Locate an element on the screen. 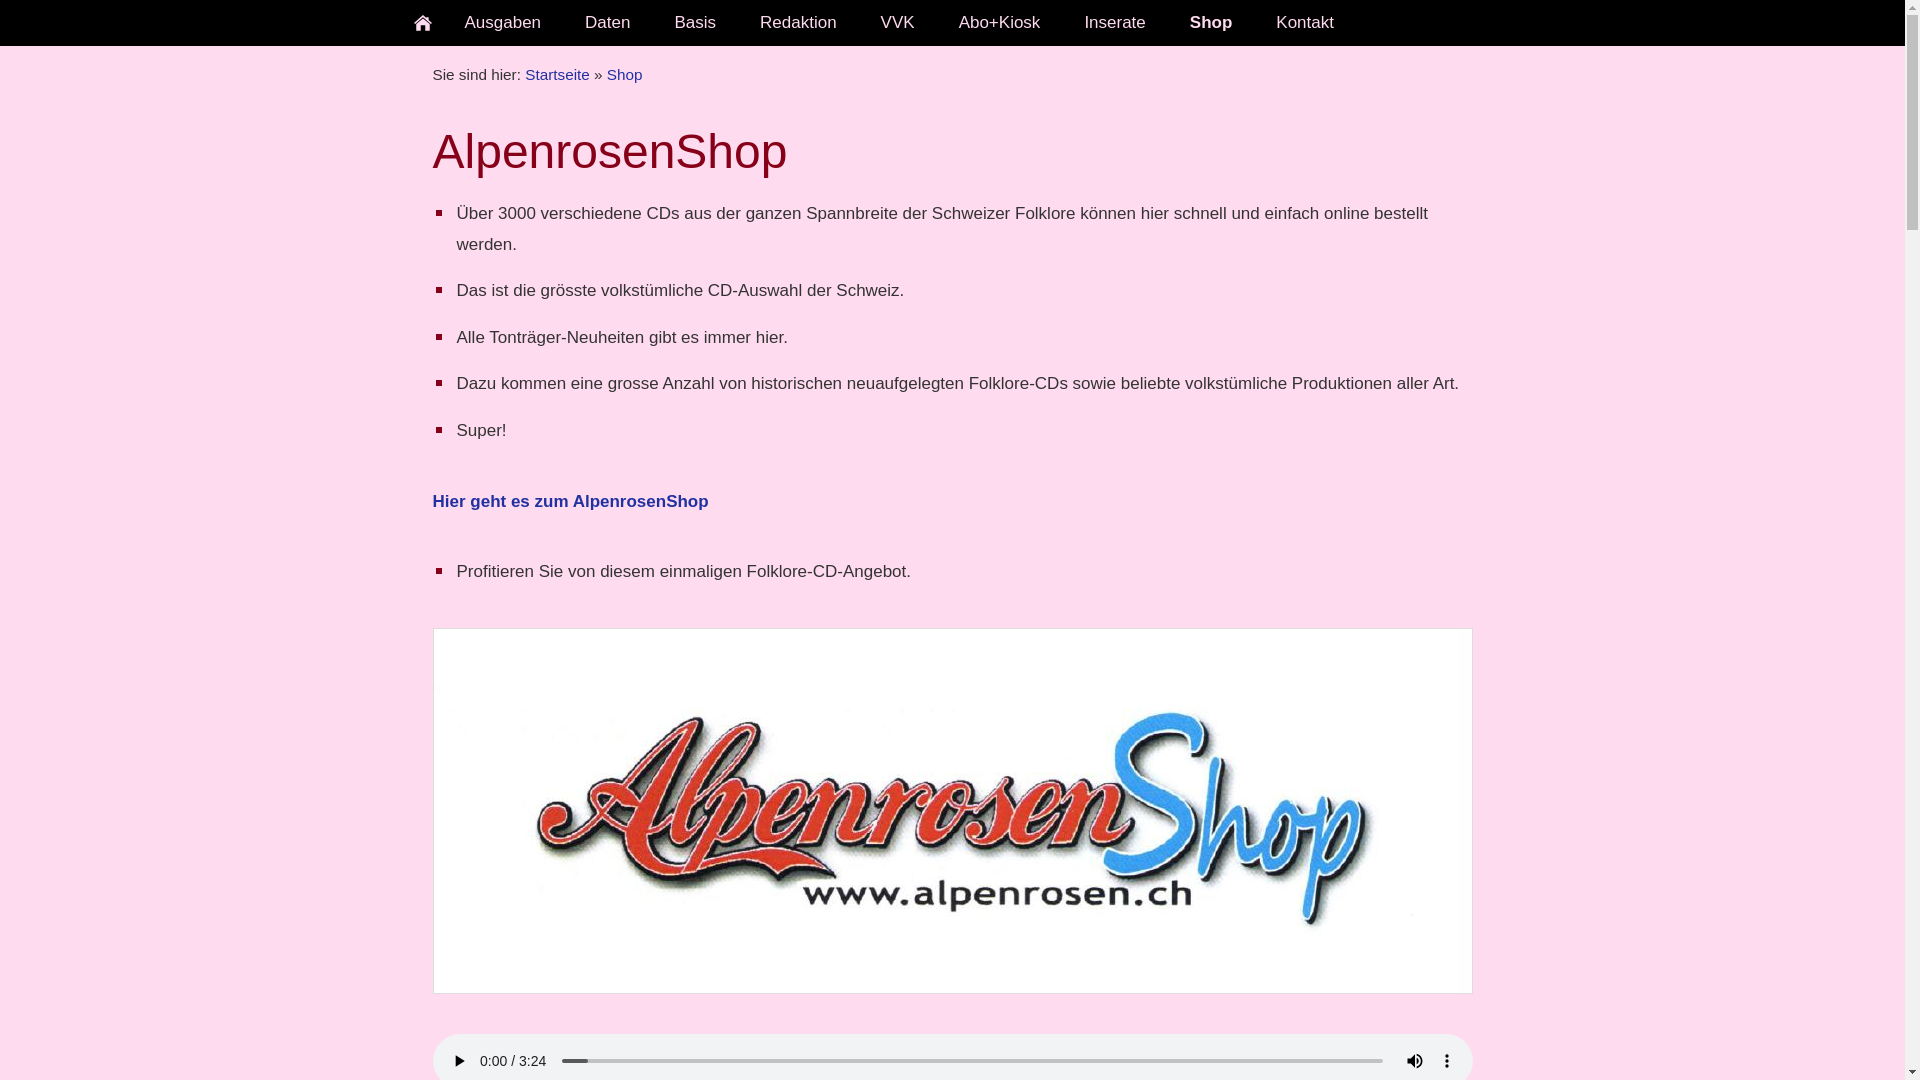  Ausgaben is located at coordinates (502, 23).